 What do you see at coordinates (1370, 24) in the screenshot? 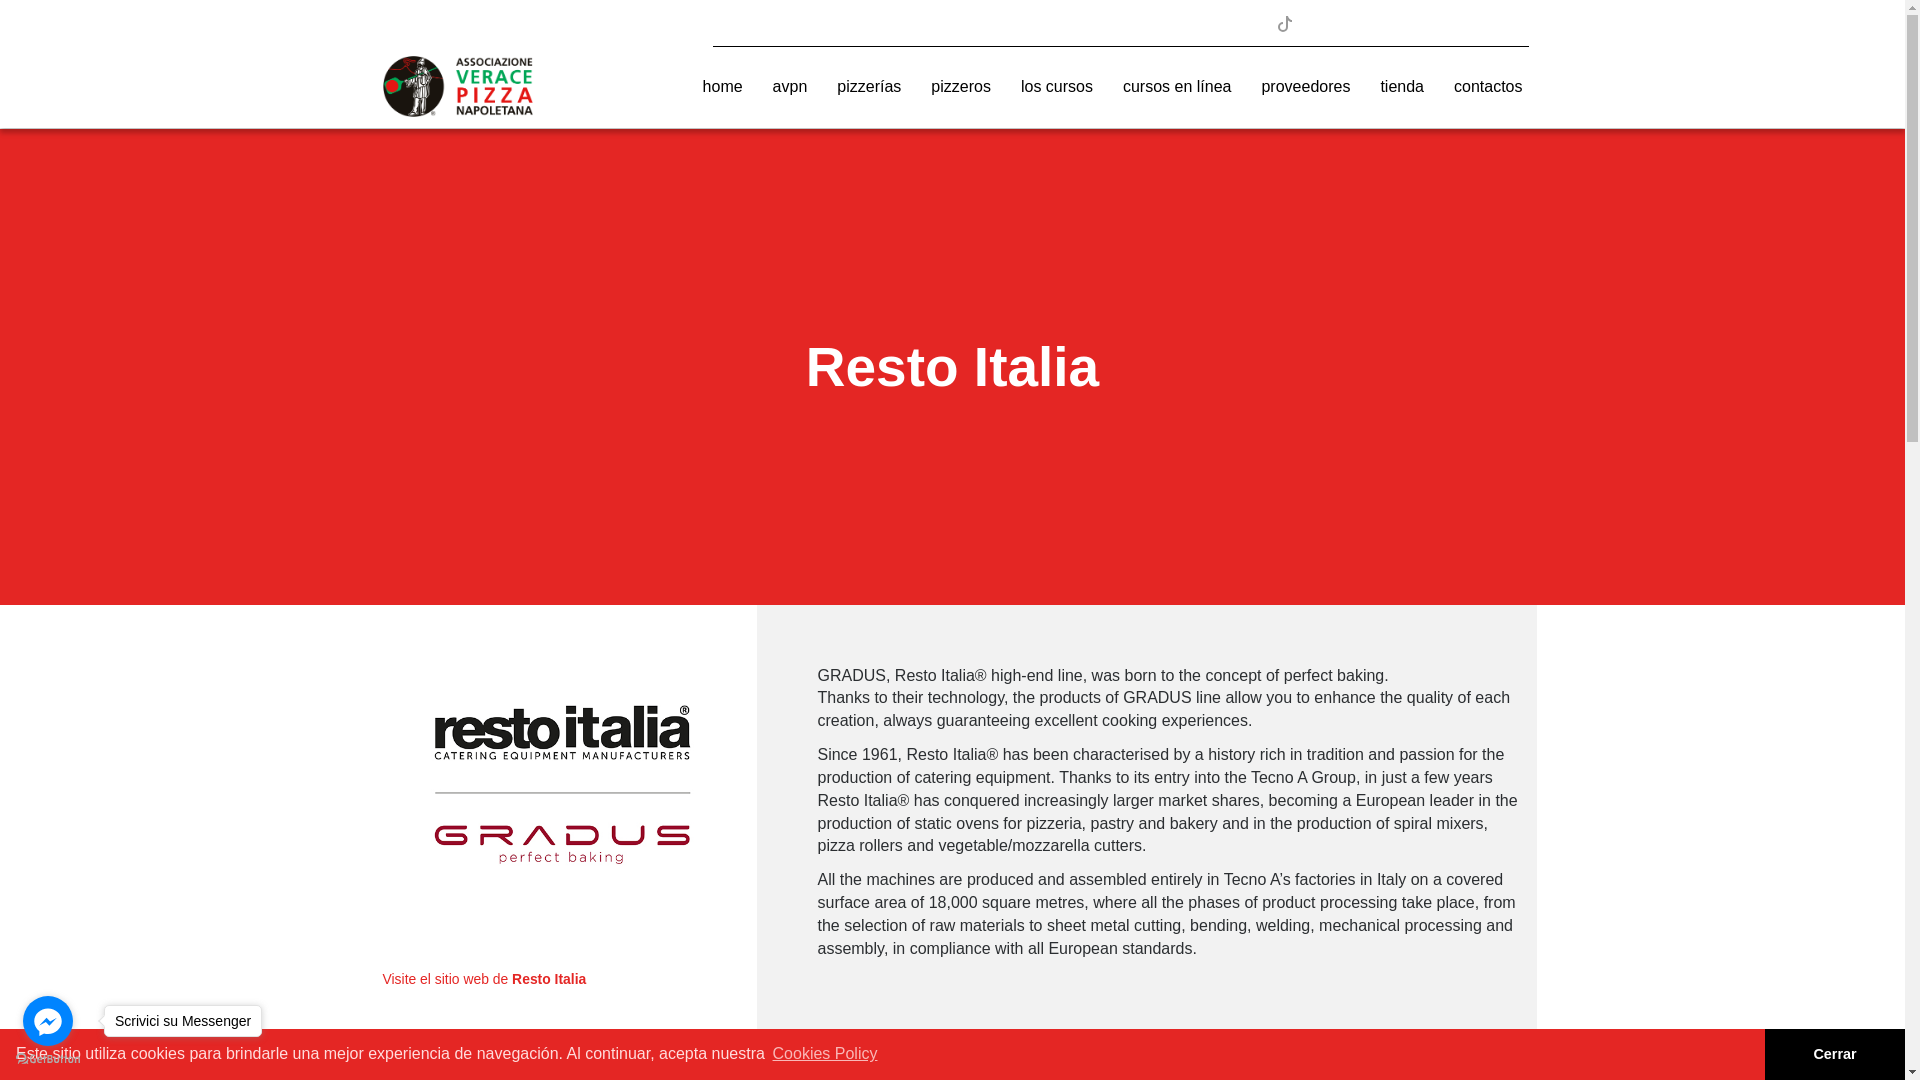
I see `English` at bounding box center [1370, 24].